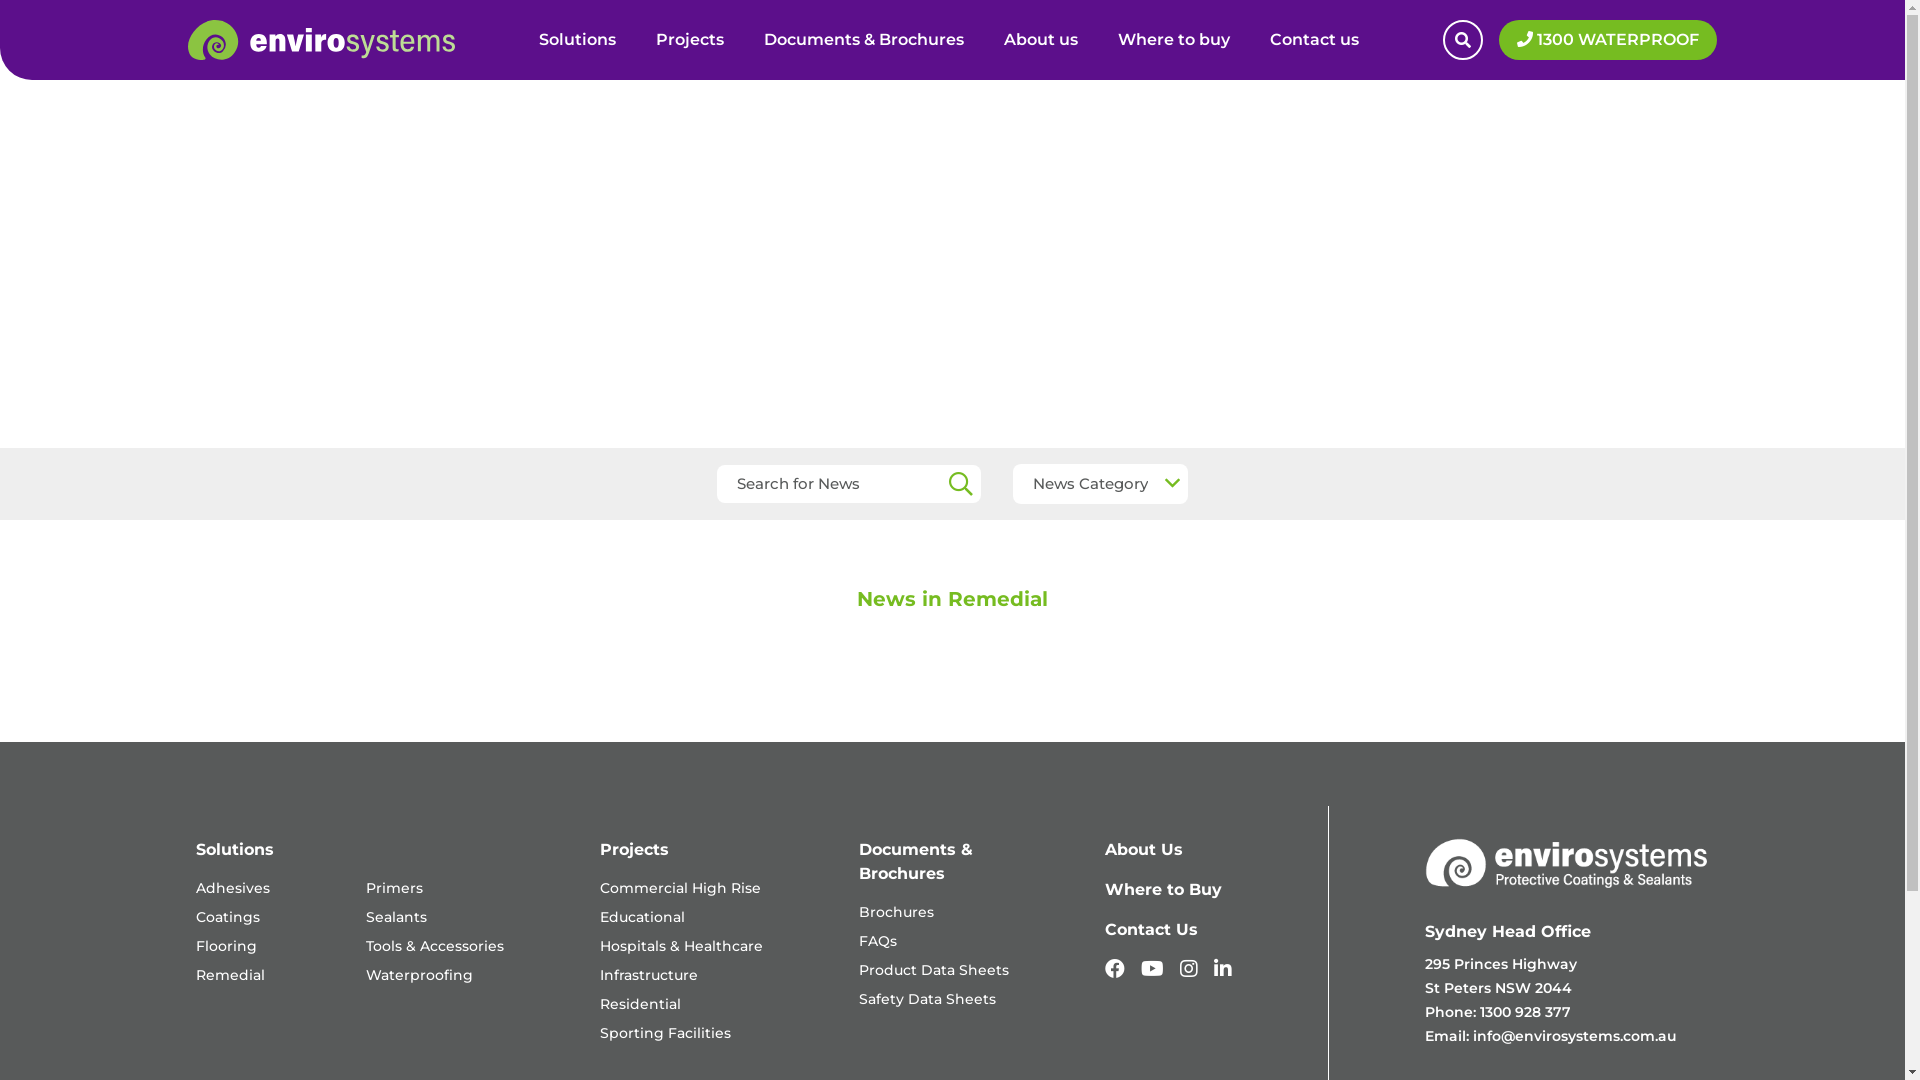 The width and height of the screenshot is (1920, 1080). What do you see at coordinates (690, 40) in the screenshot?
I see `Projects` at bounding box center [690, 40].